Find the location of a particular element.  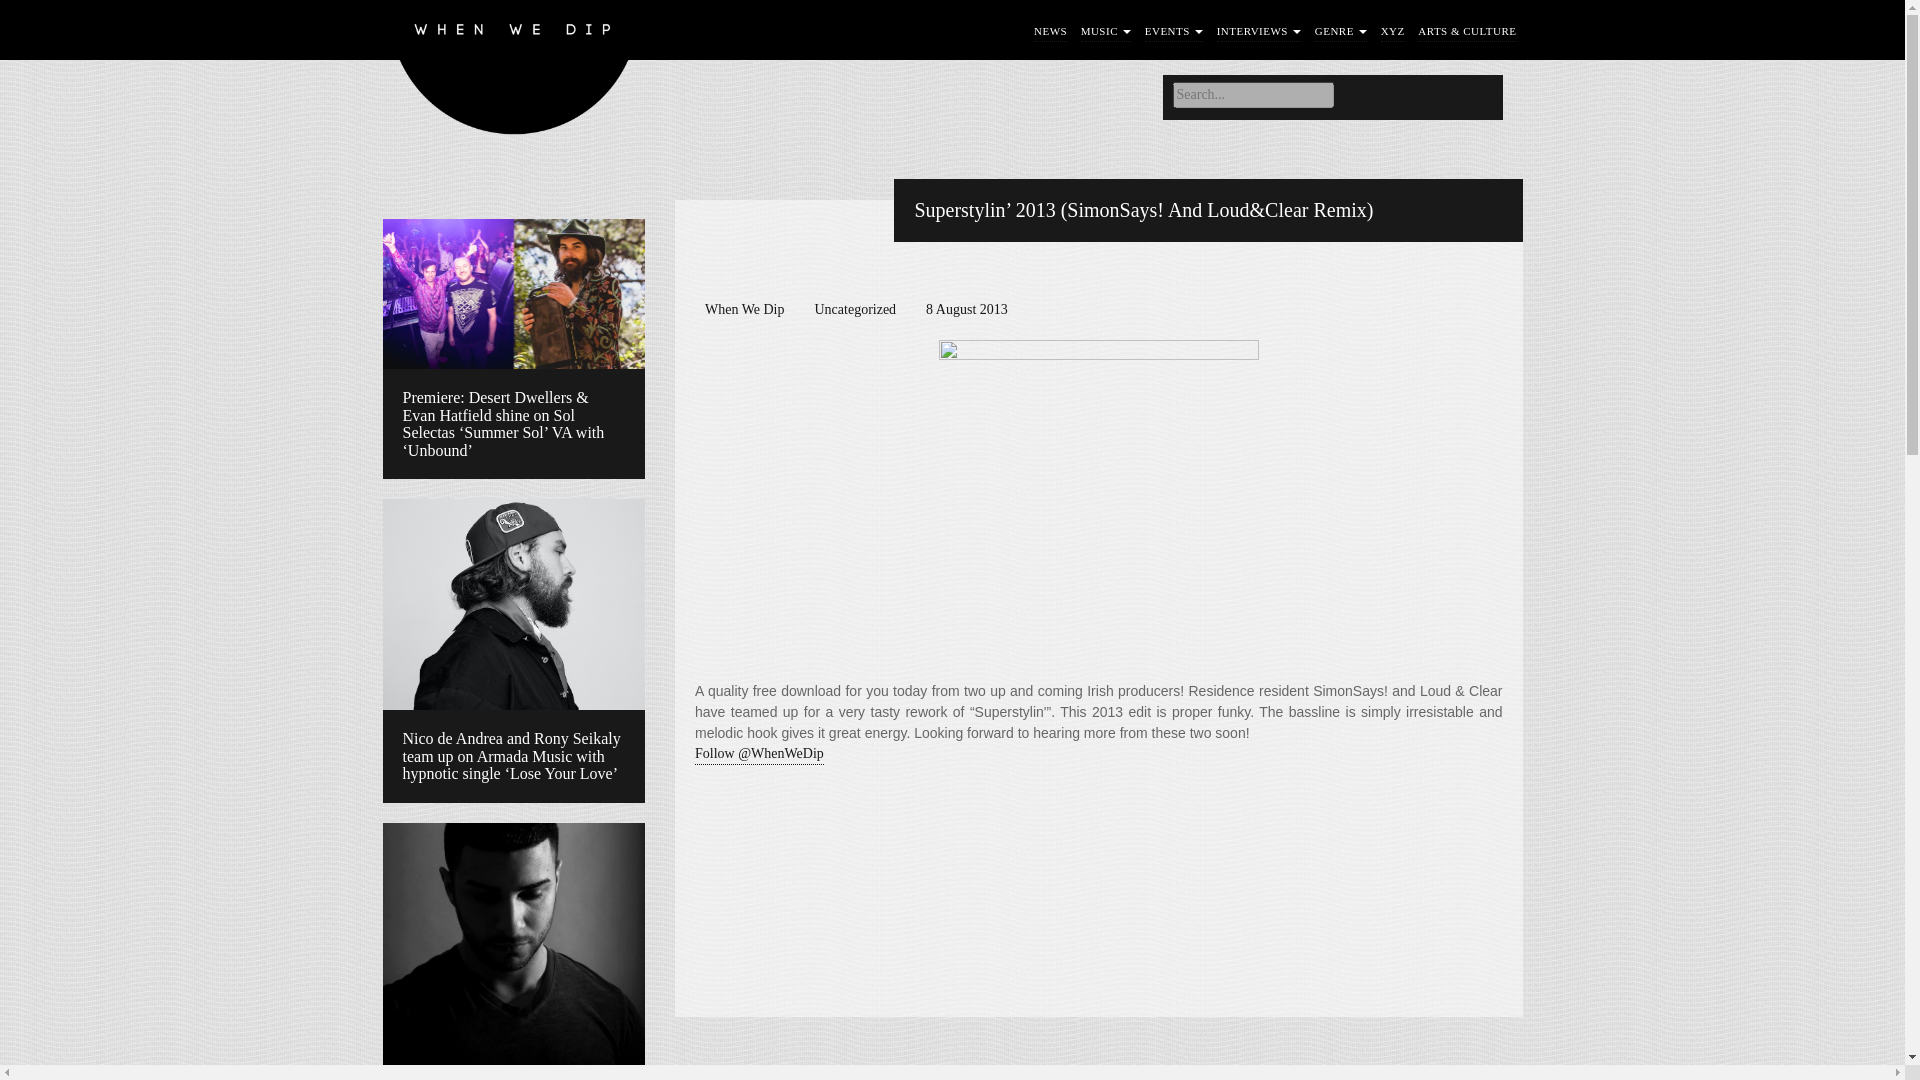

News is located at coordinates (1050, 31).